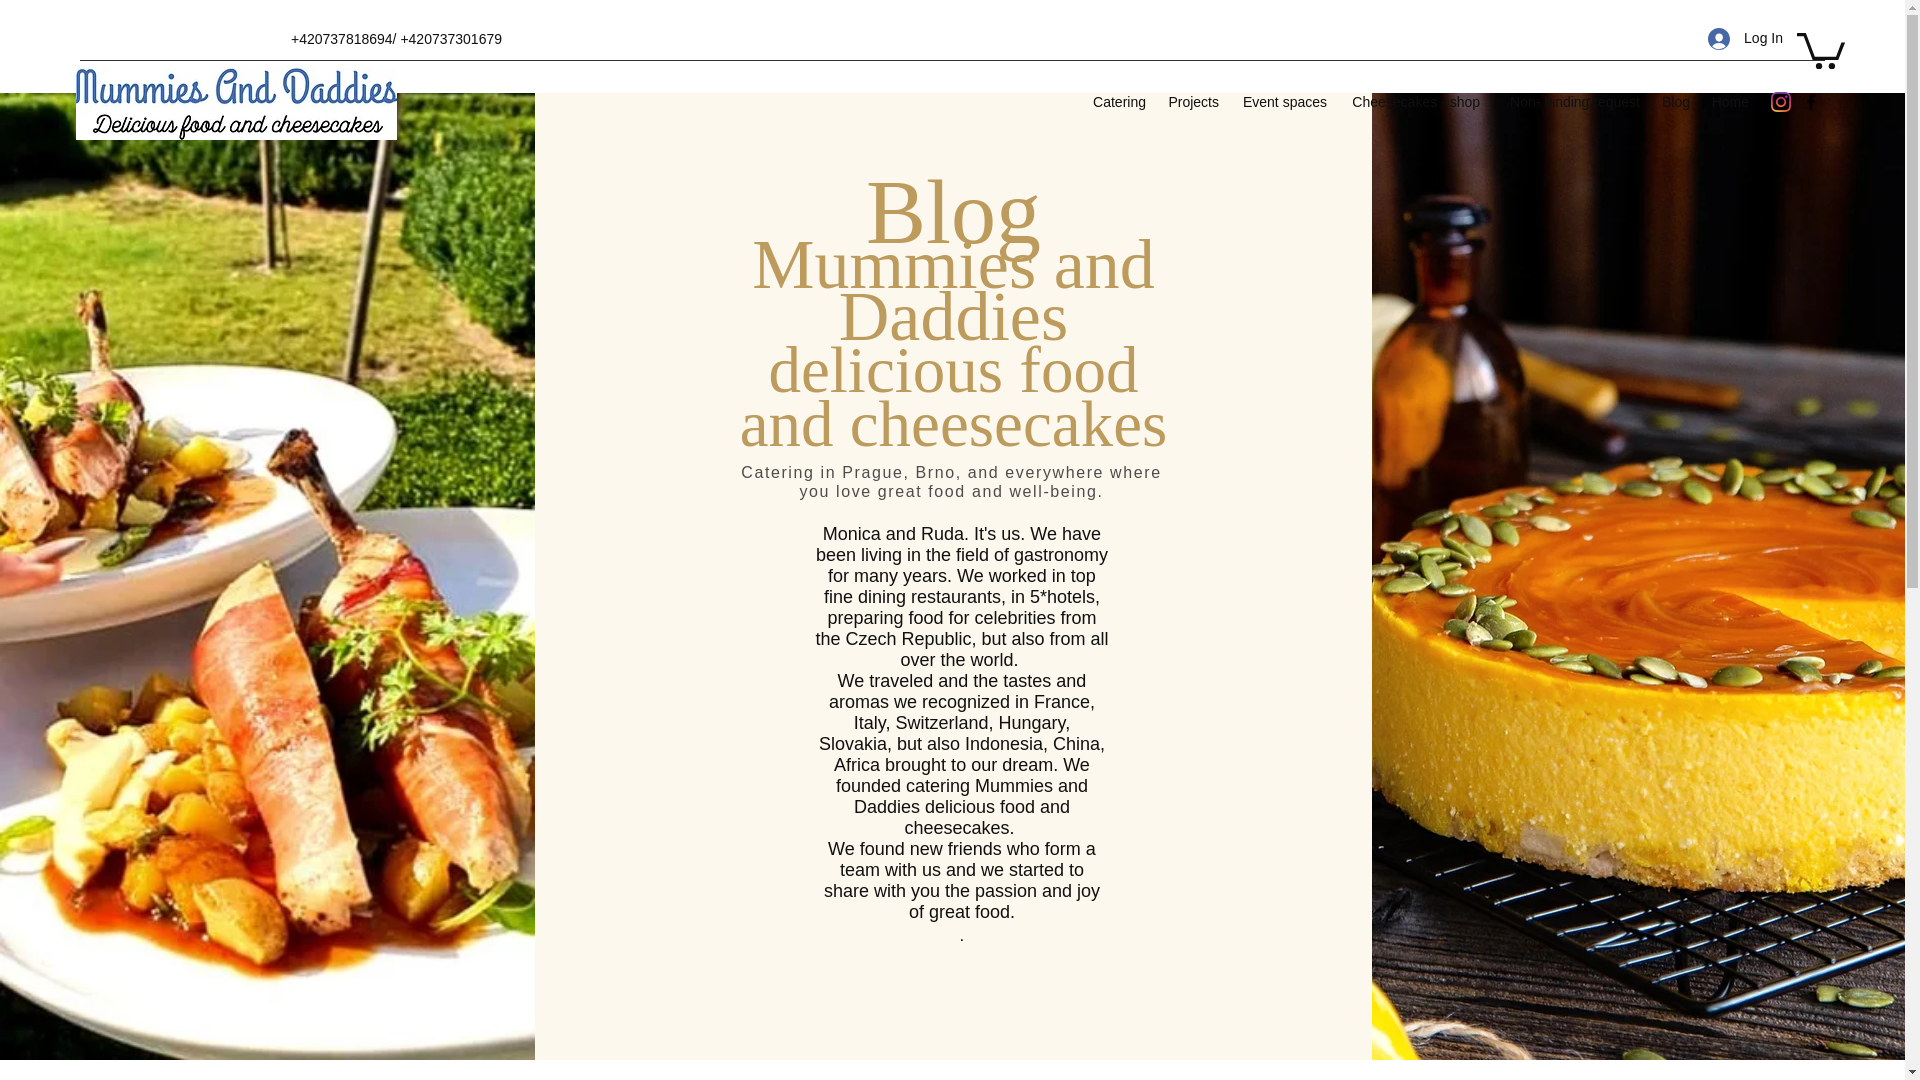  I want to click on Cheesecakes - shop, so click(1412, 102).